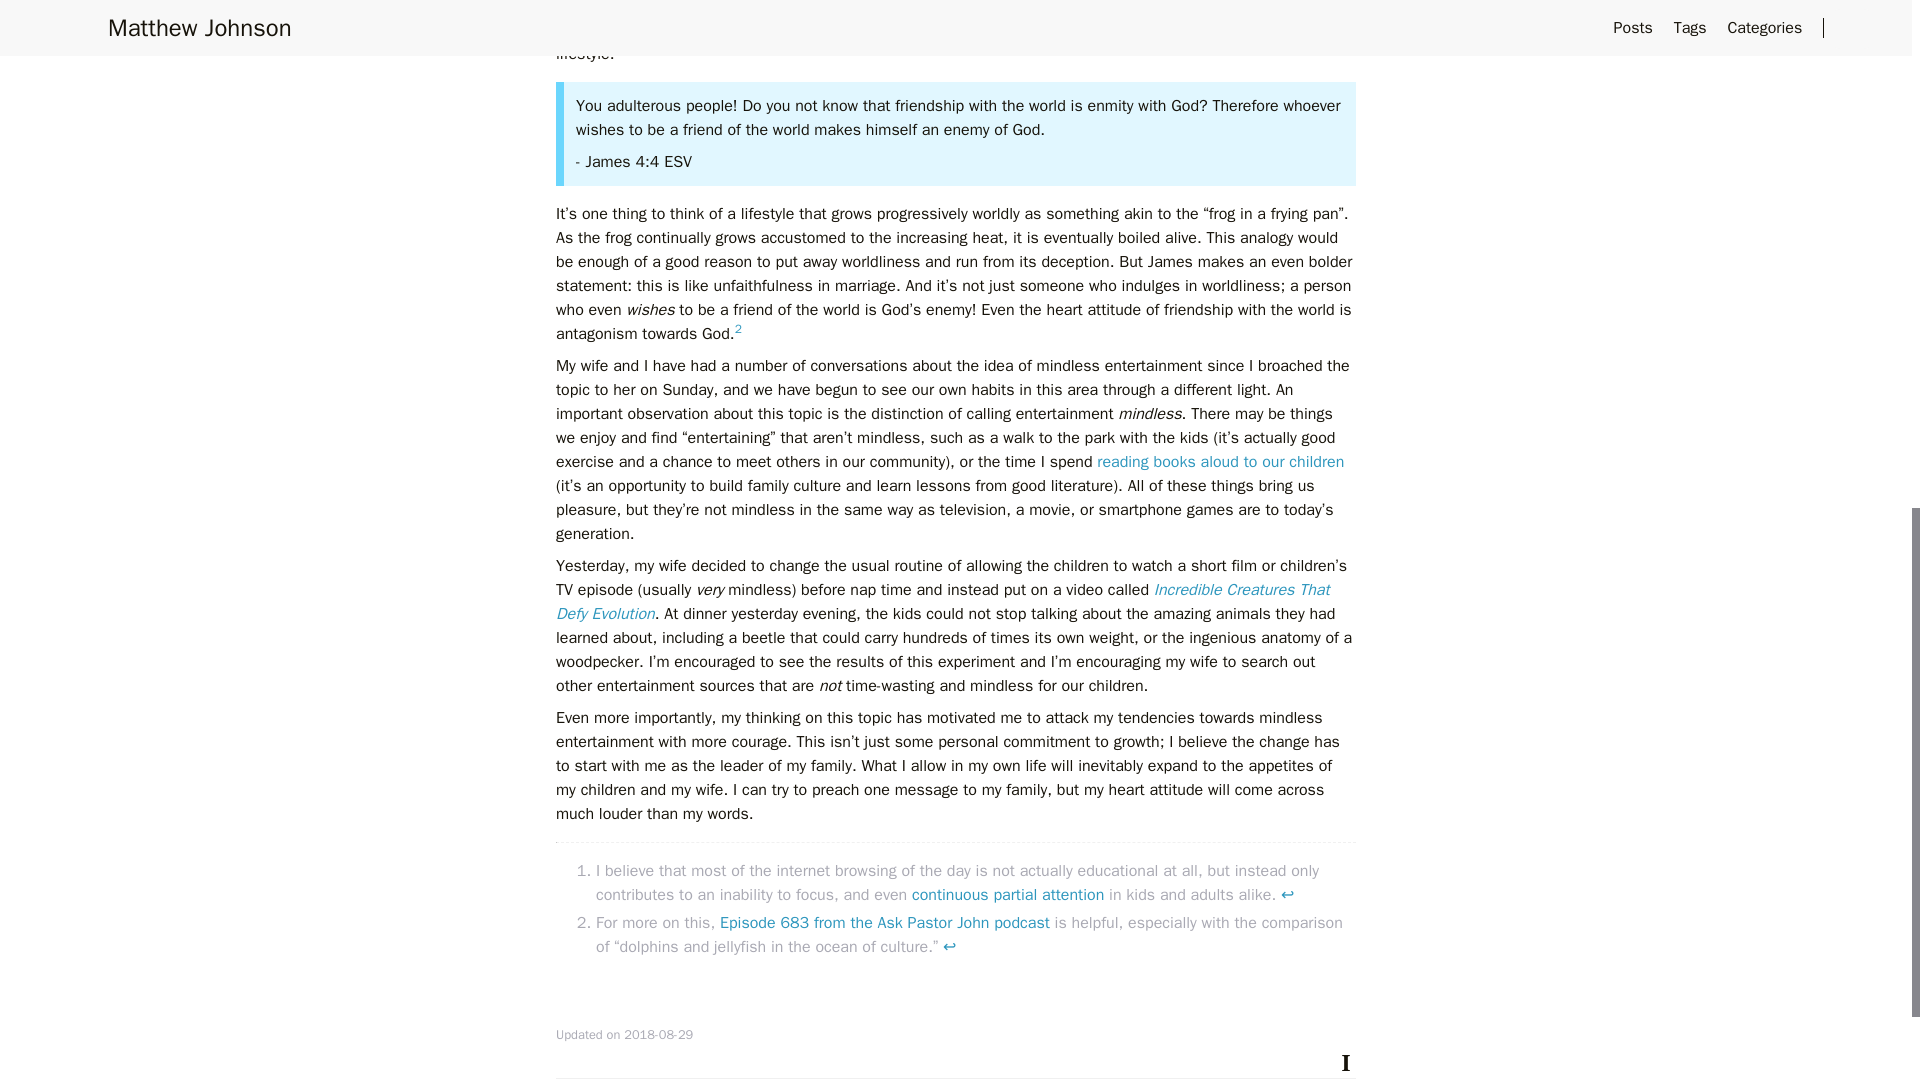  I want to click on reading books aloud to our children, so click(1220, 462).